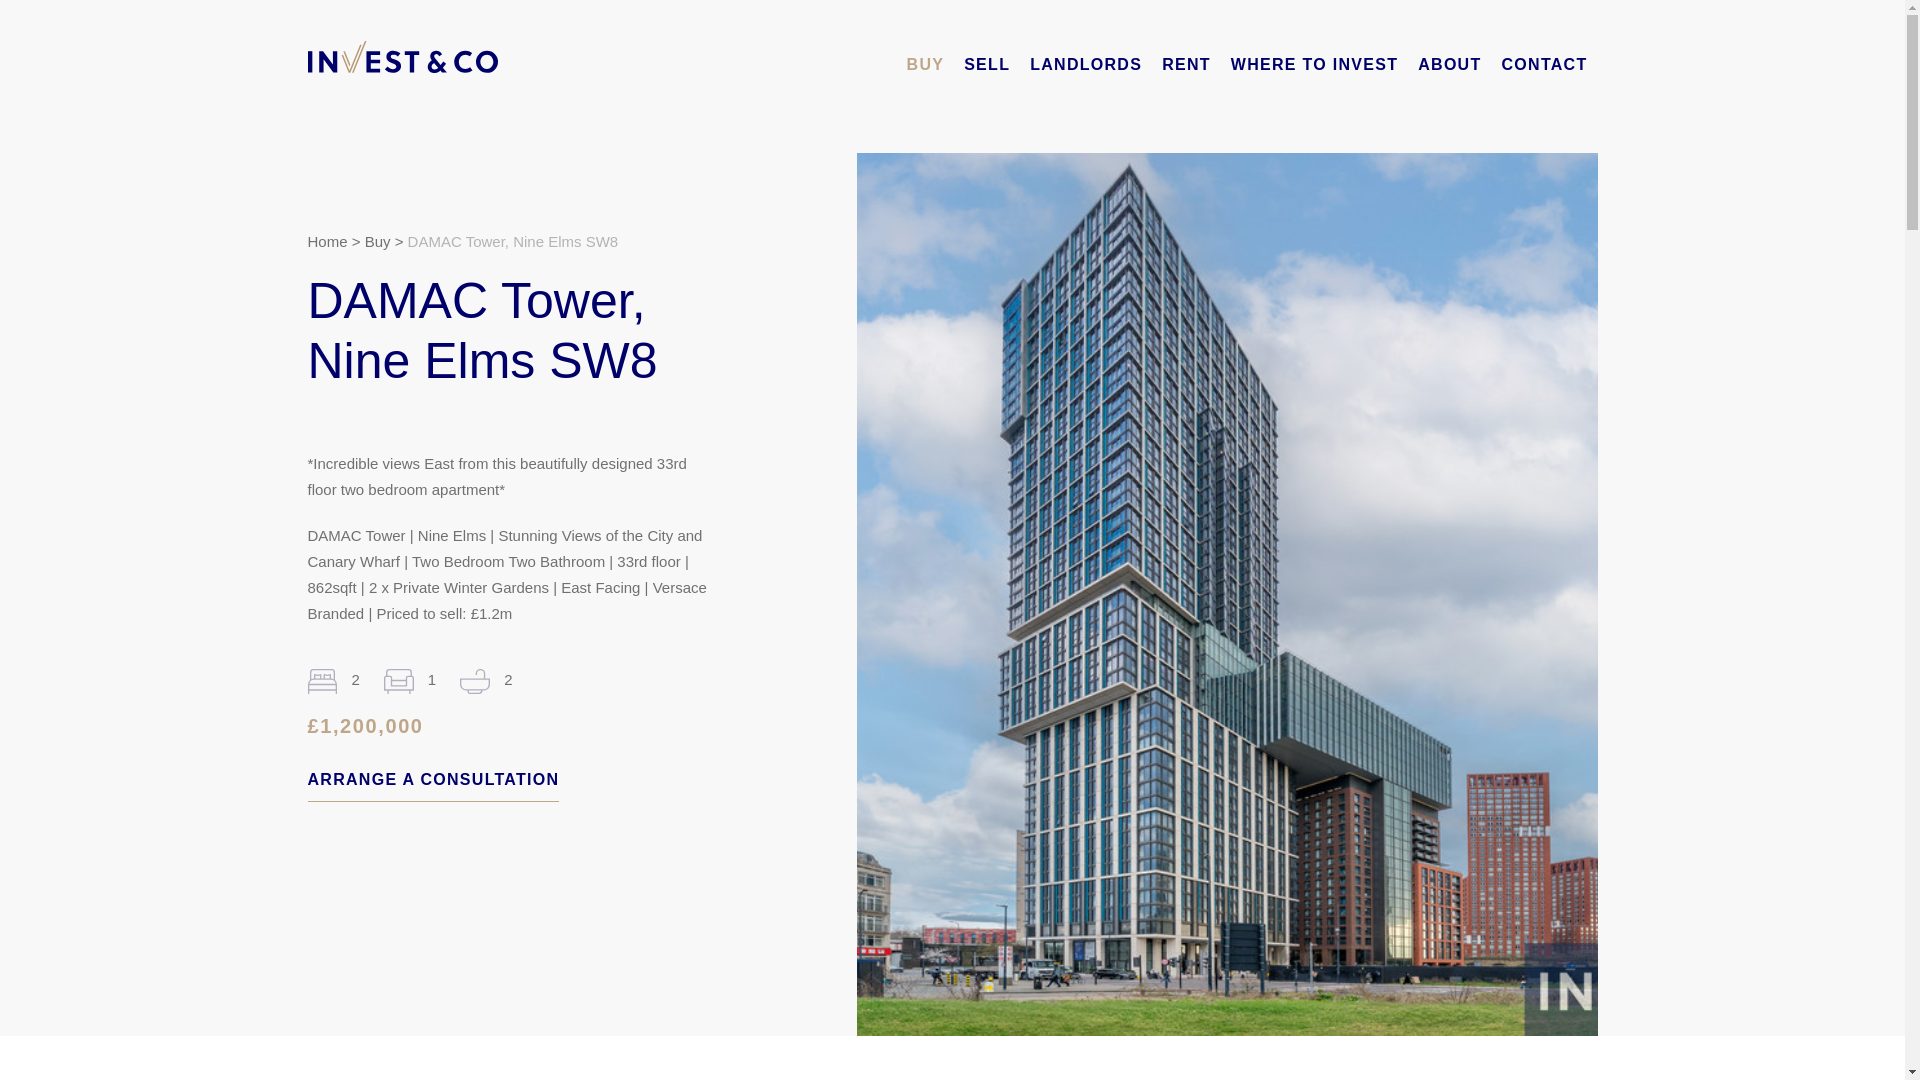 Image resolution: width=1920 pixels, height=1080 pixels. I want to click on BUY, so click(925, 65).